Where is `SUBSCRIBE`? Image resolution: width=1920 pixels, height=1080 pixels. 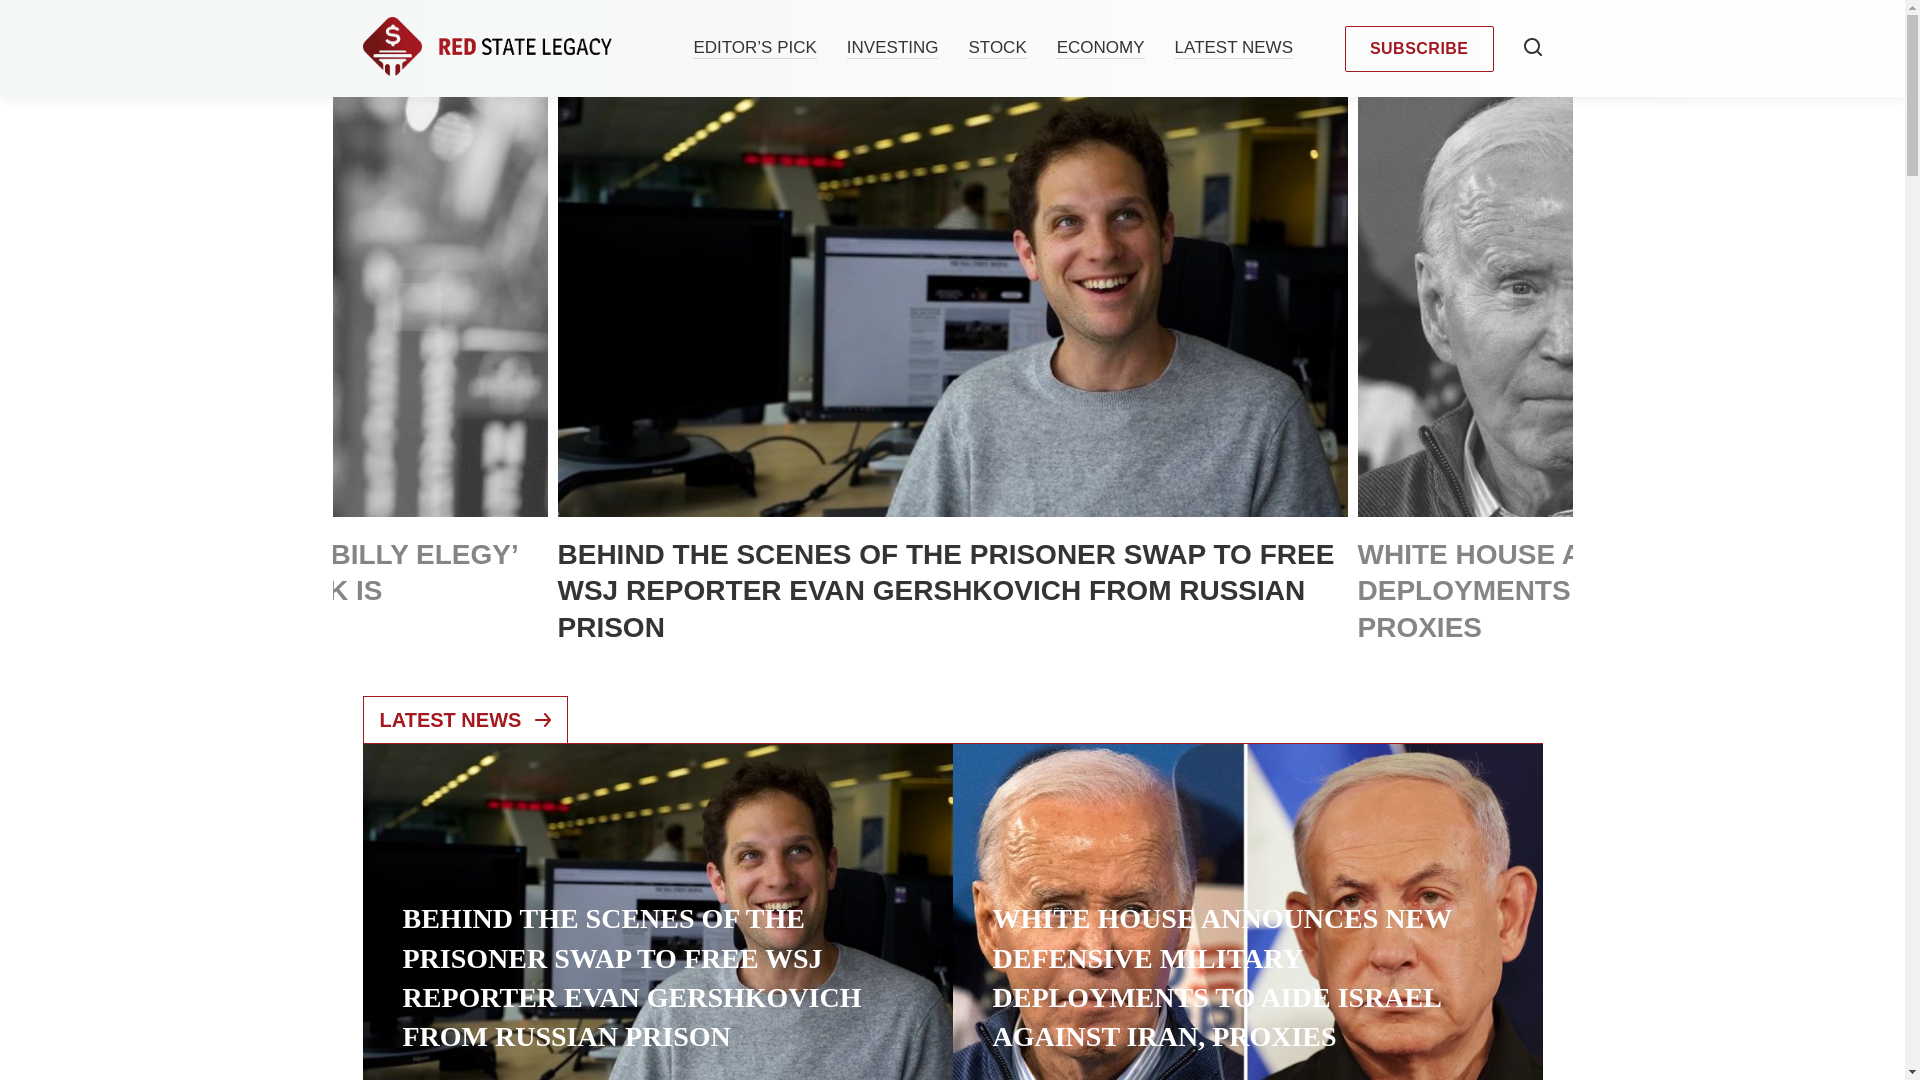
SUBSCRIBE is located at coordinates (1419, 48).